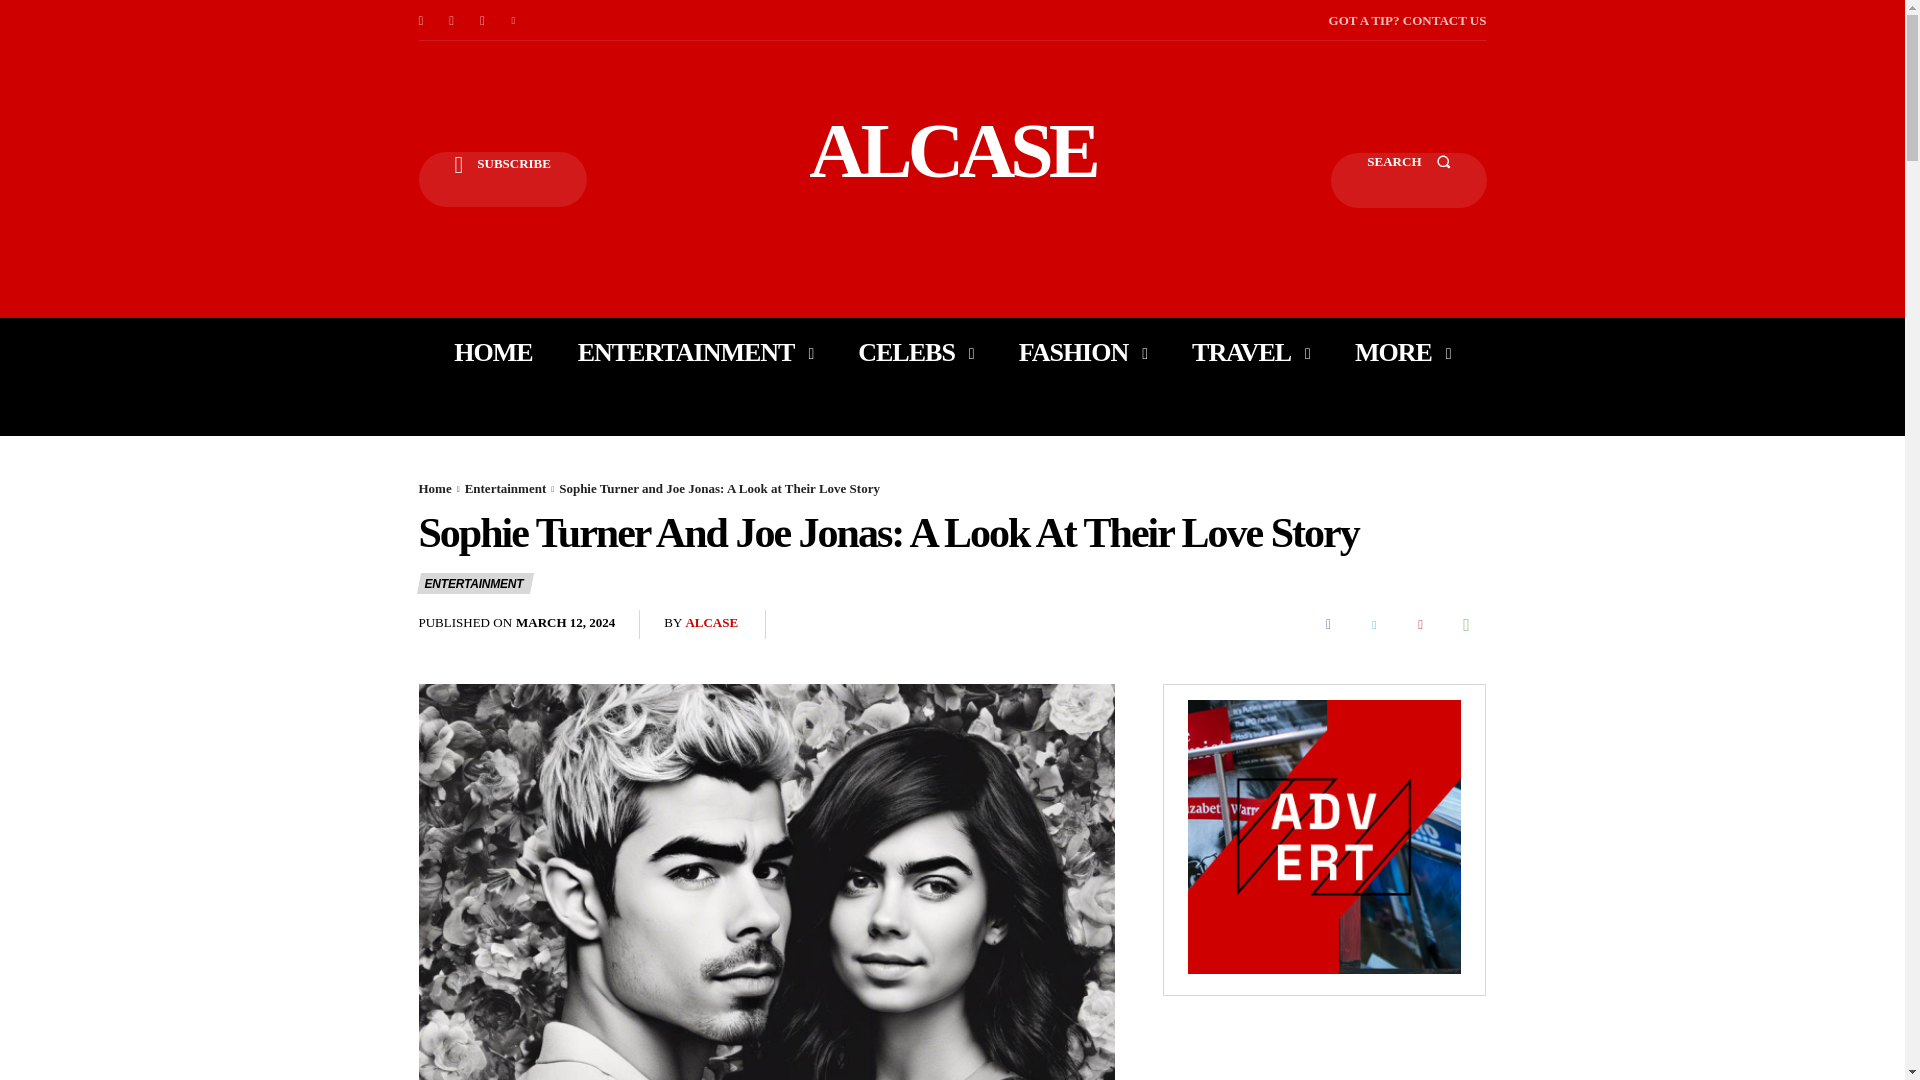 The width and height of the screenshot is (1920, 1080). Describe the element at coordinates (952, 150) in the screenshot. I see `ALCASE` at that location.